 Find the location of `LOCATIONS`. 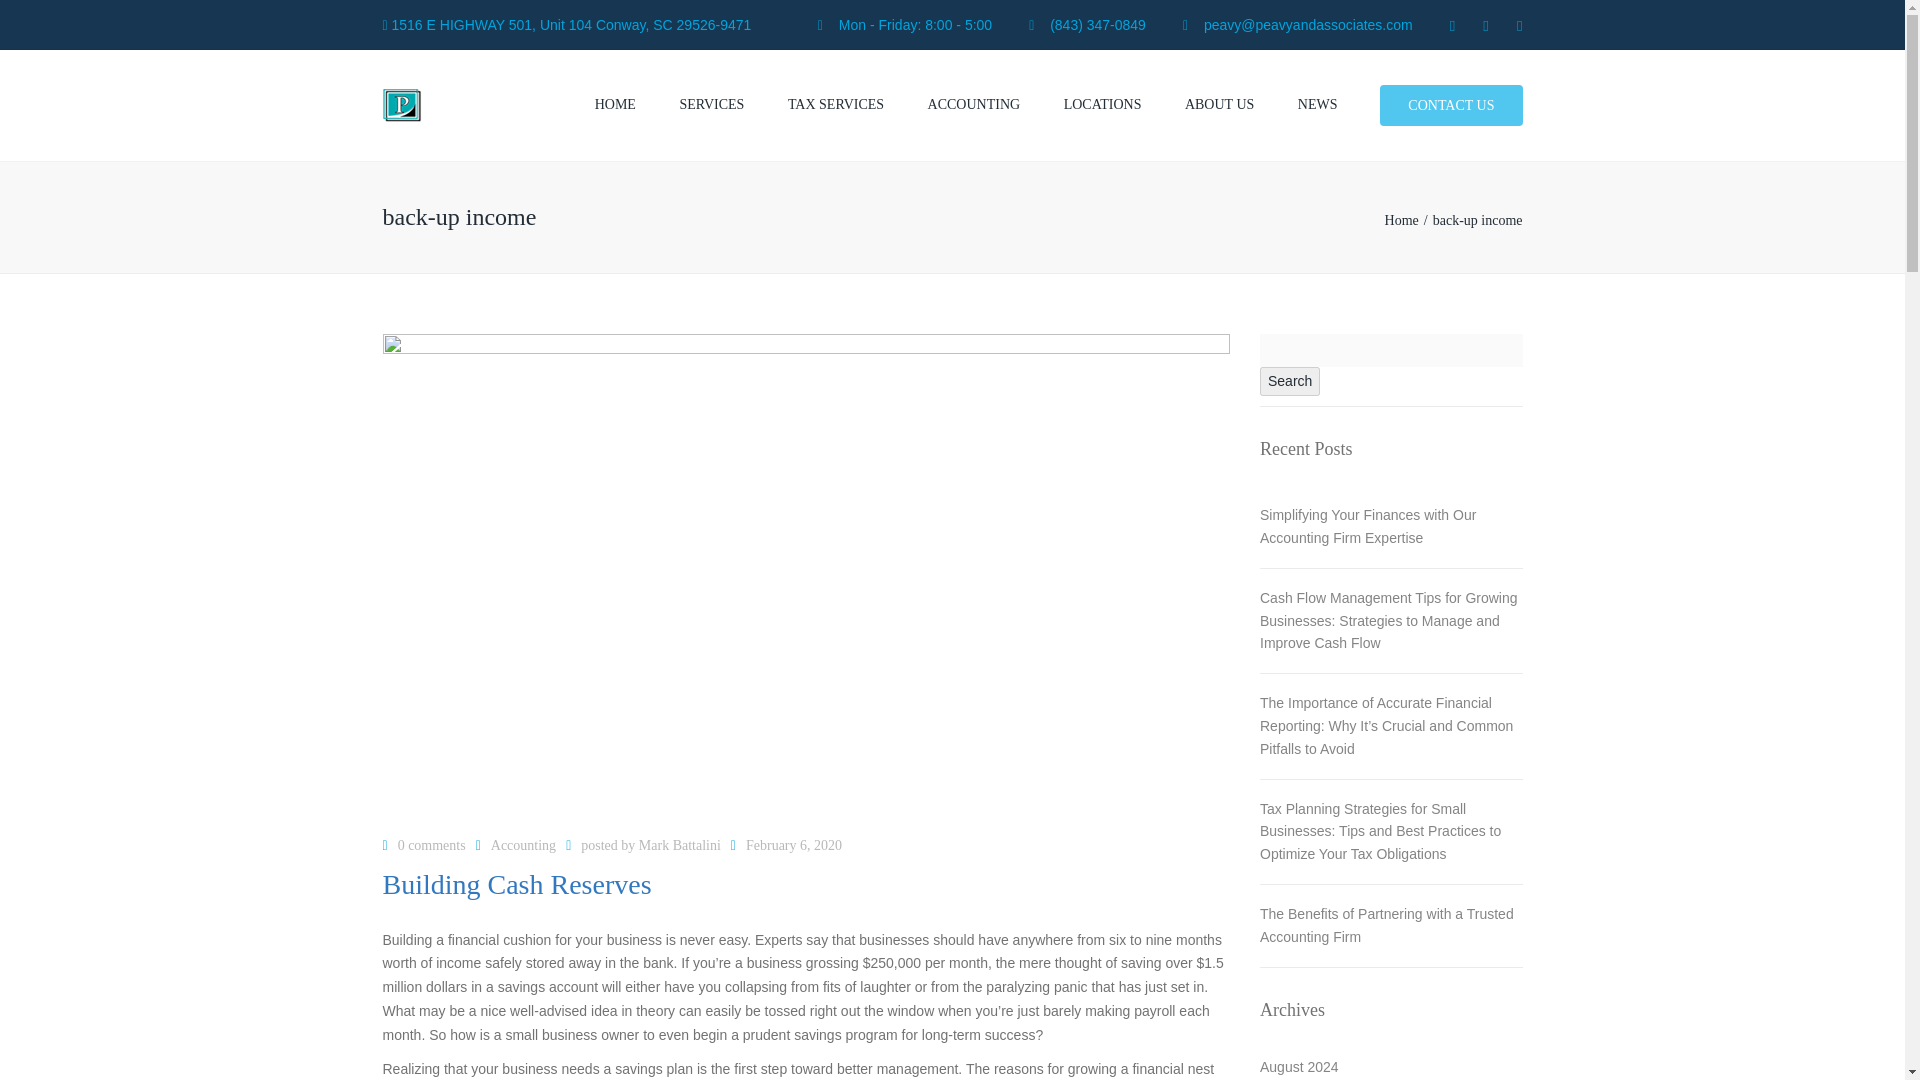

LOCATIONS is located at coordinates (1103, 106).